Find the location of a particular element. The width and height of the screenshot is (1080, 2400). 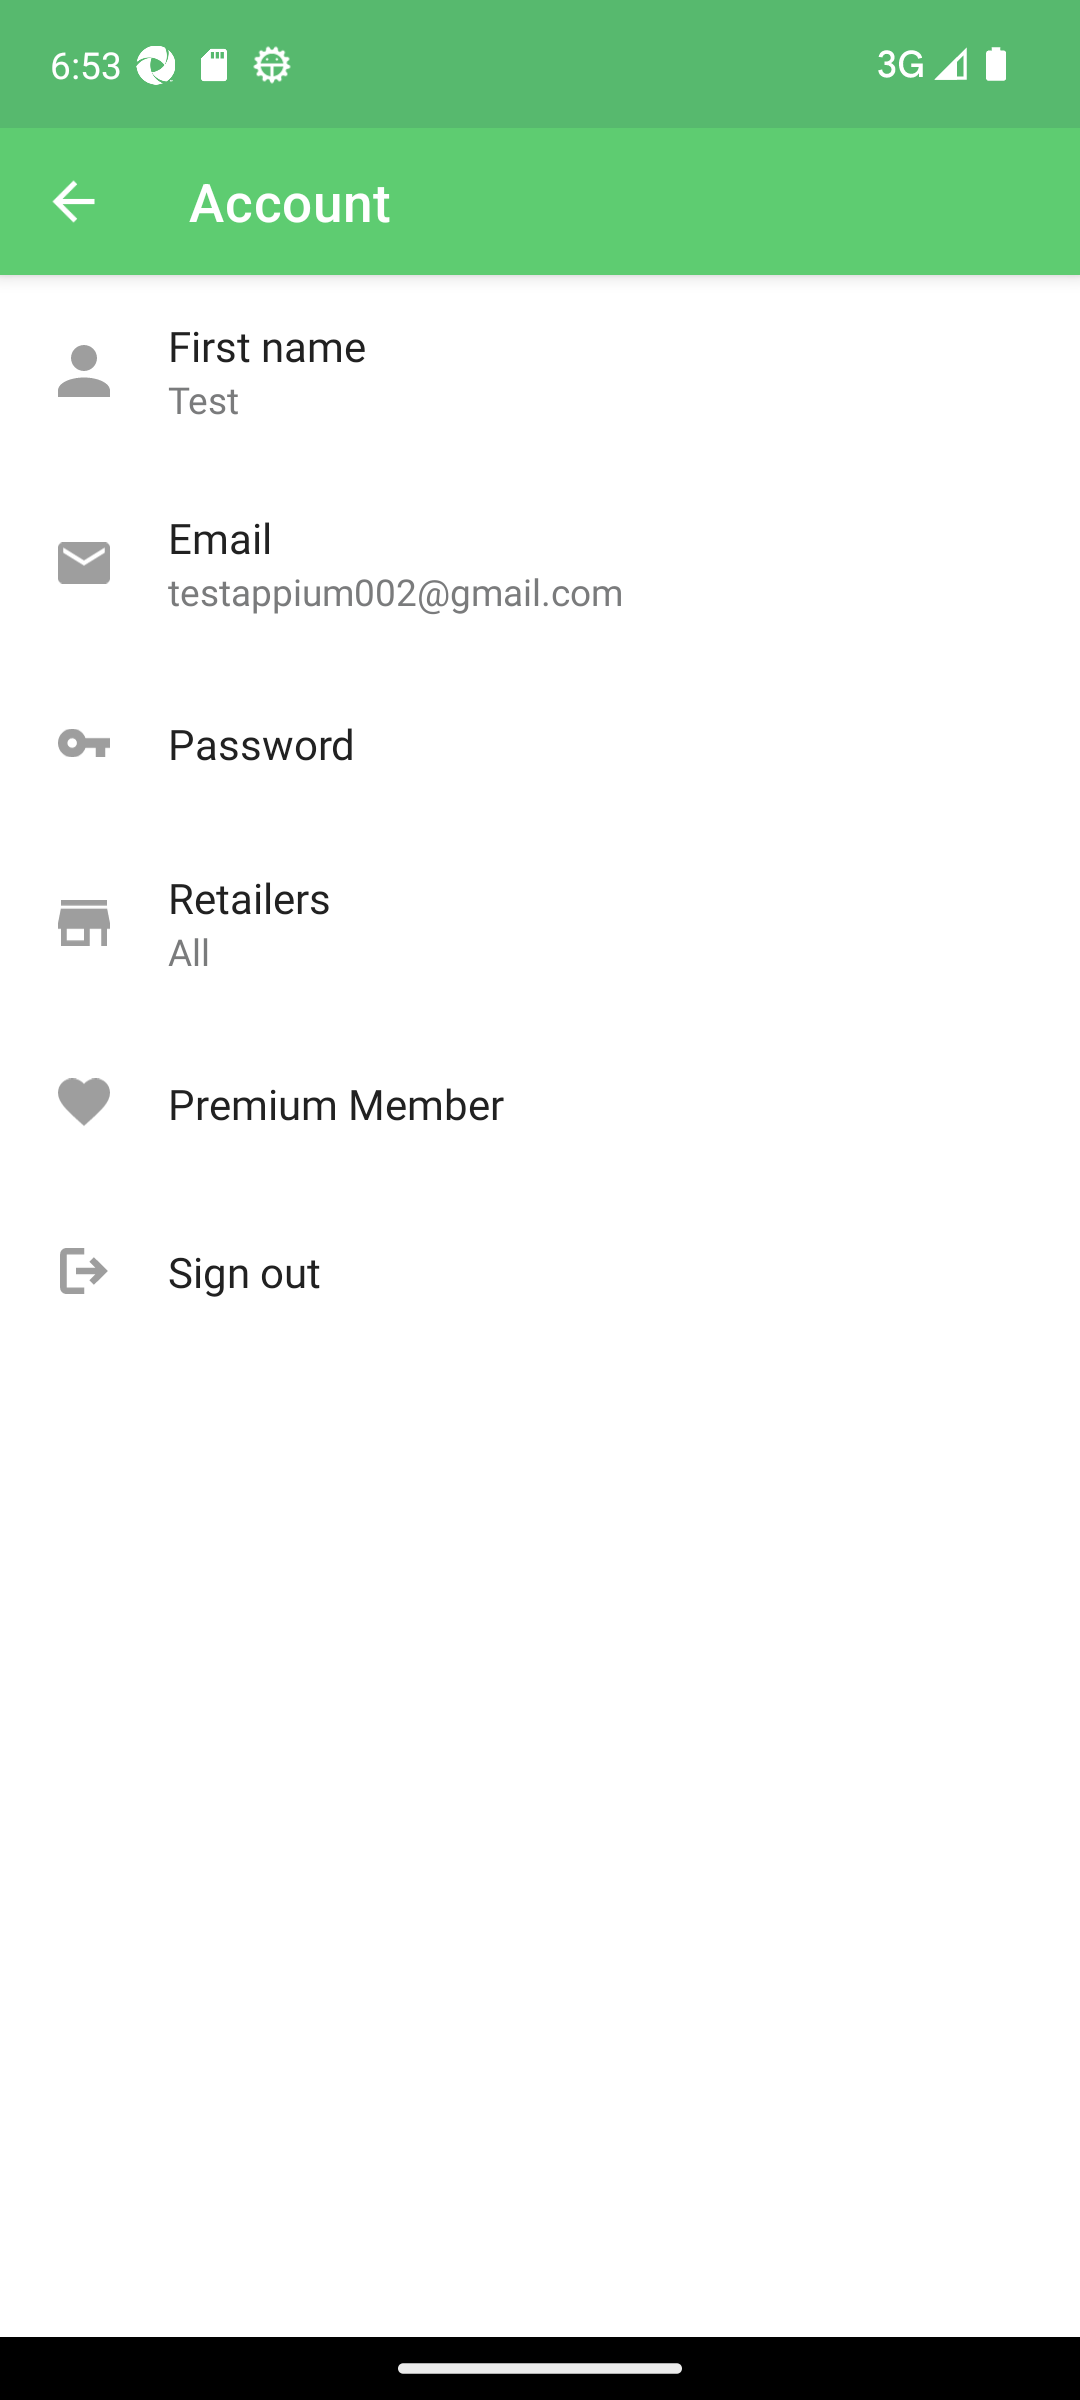

Retailers All is located at coordinates (540, 924).